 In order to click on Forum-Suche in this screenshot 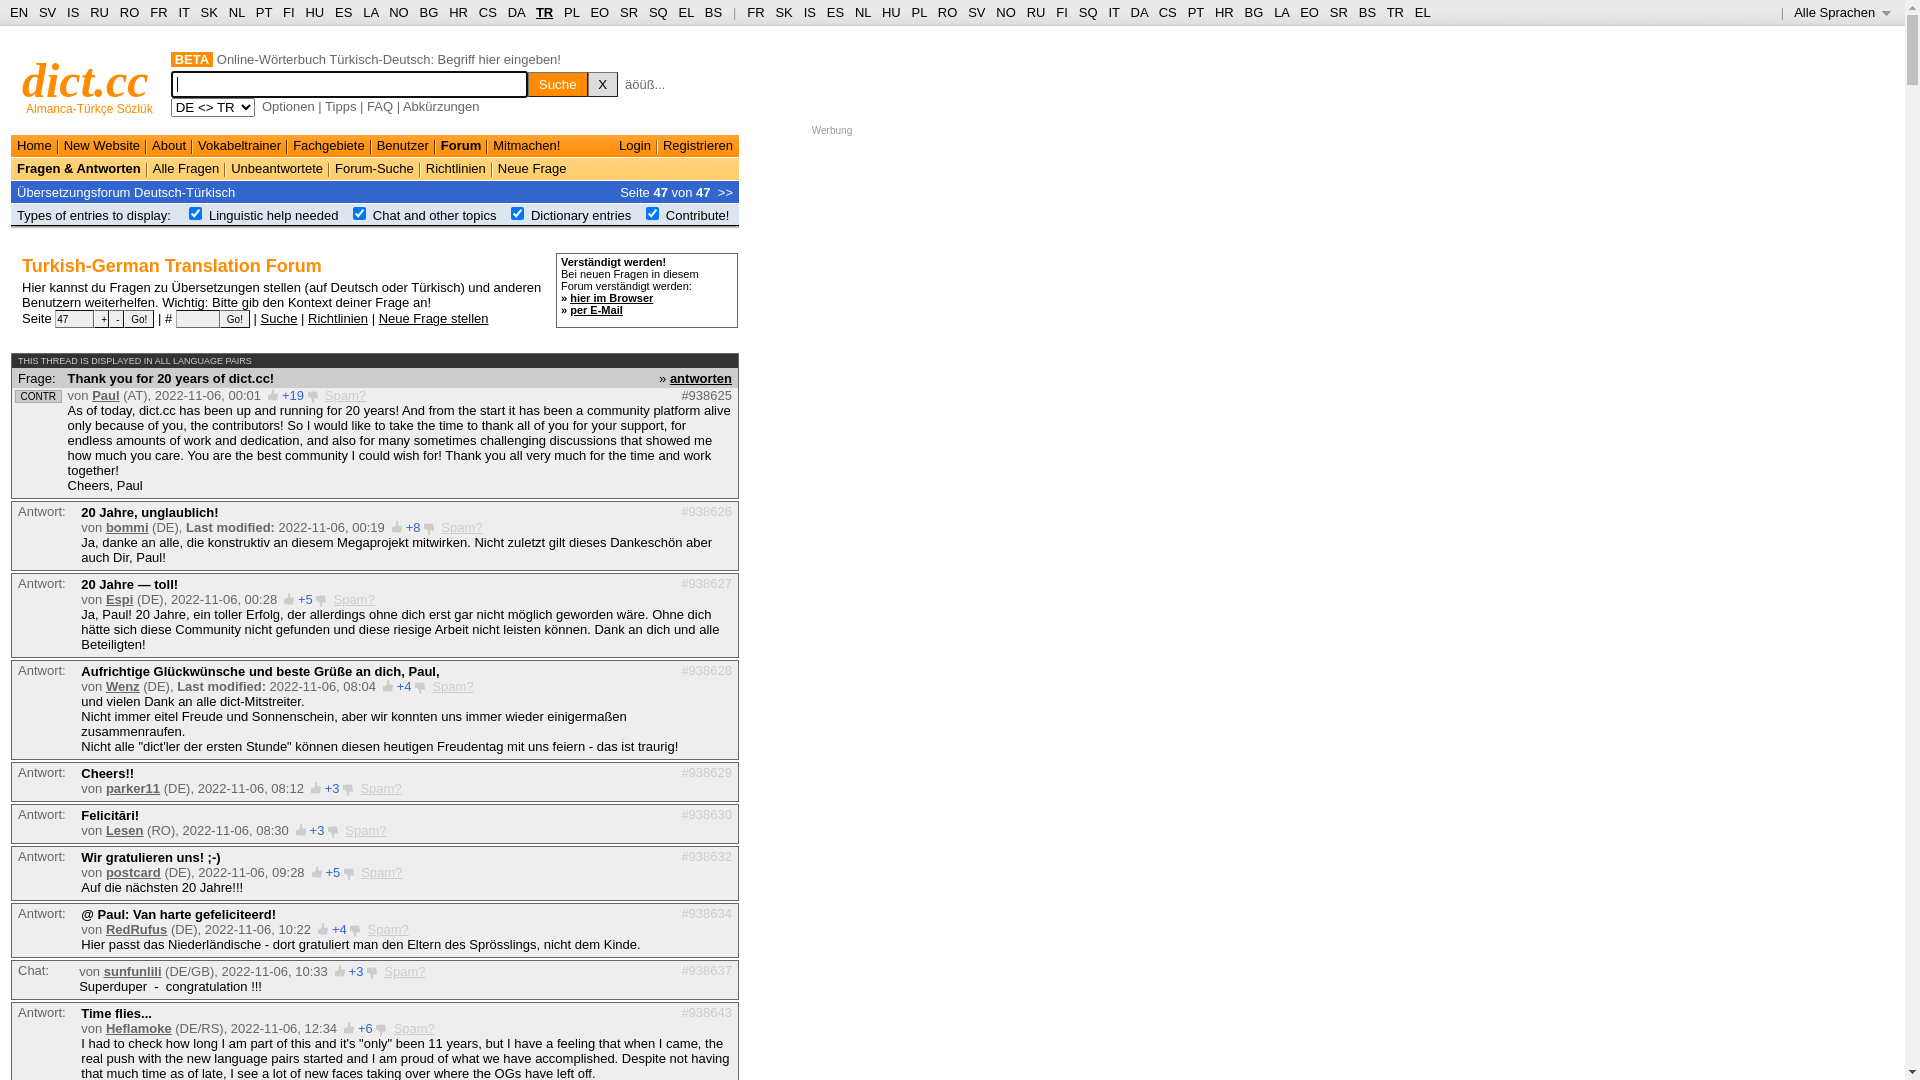, I will do `click(374, 168)`.